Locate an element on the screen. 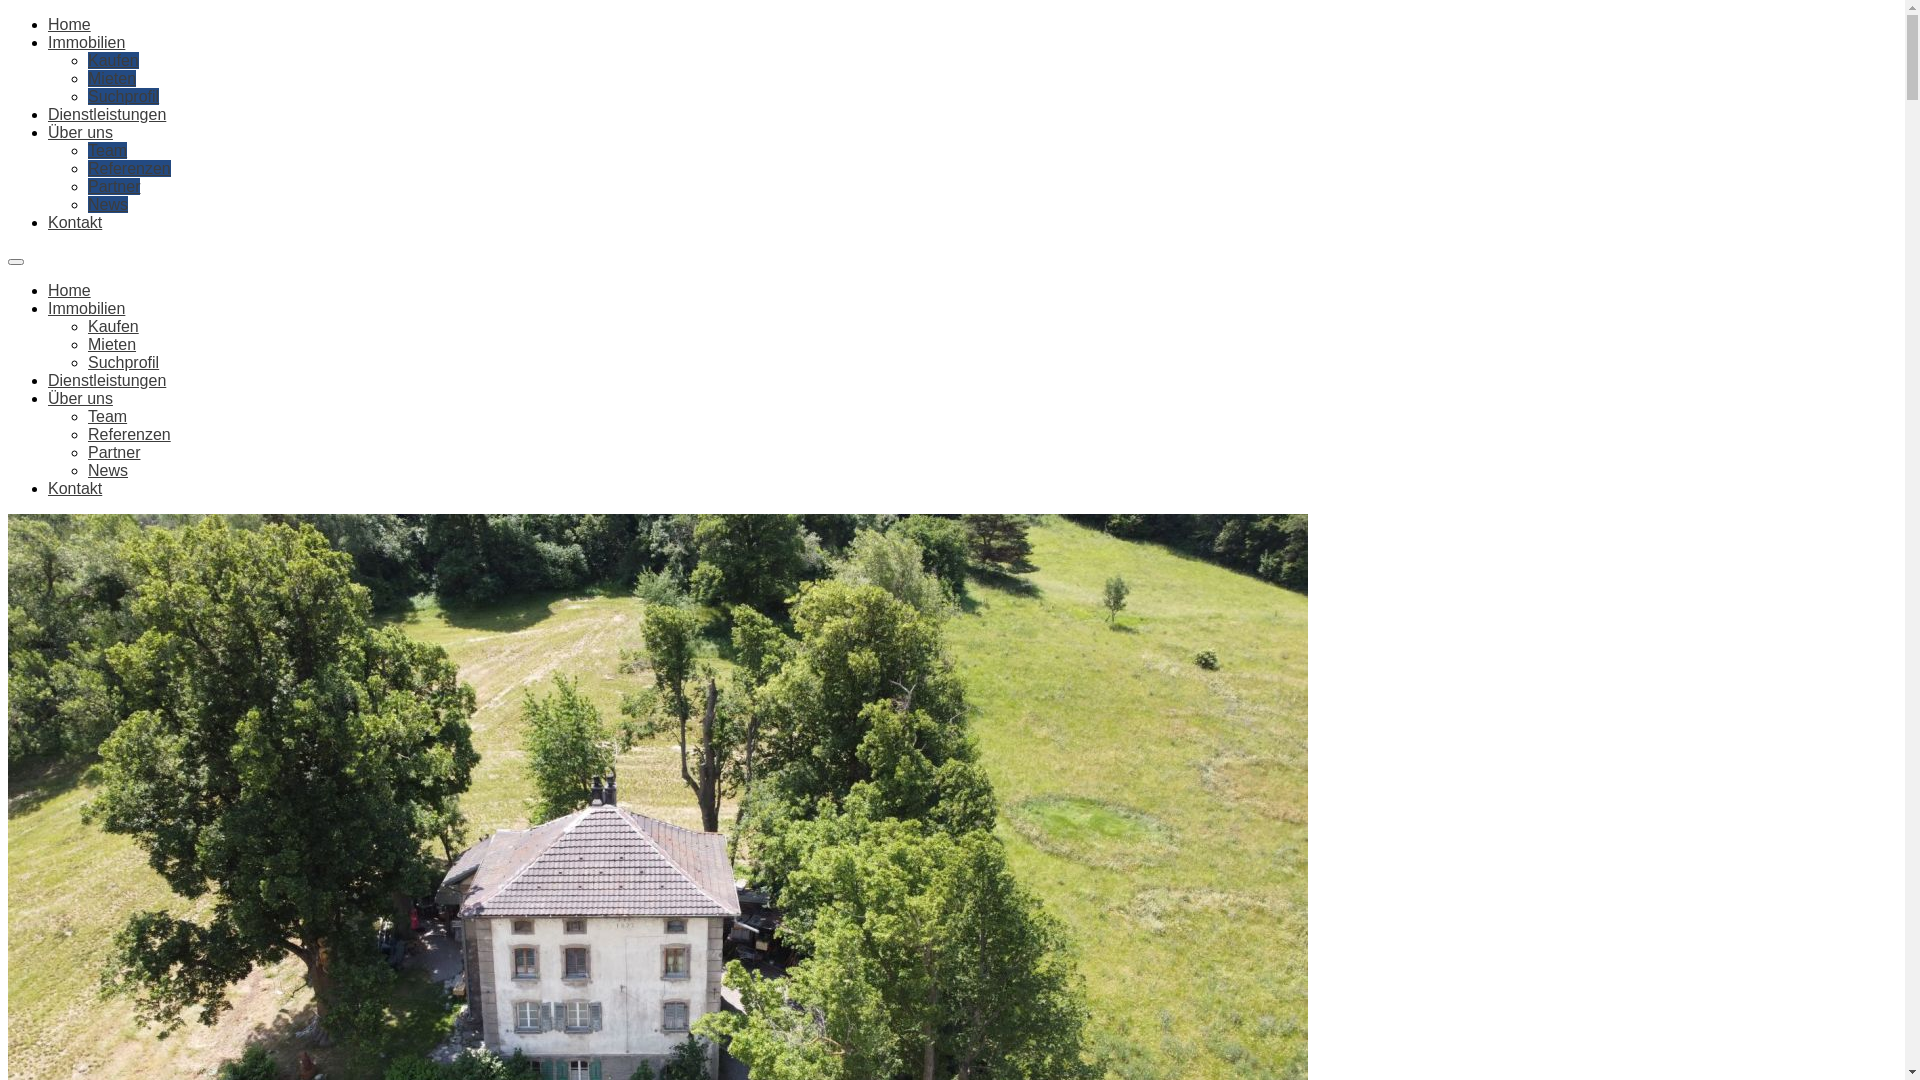  Suchprofil is located at coordinates (124, 96).